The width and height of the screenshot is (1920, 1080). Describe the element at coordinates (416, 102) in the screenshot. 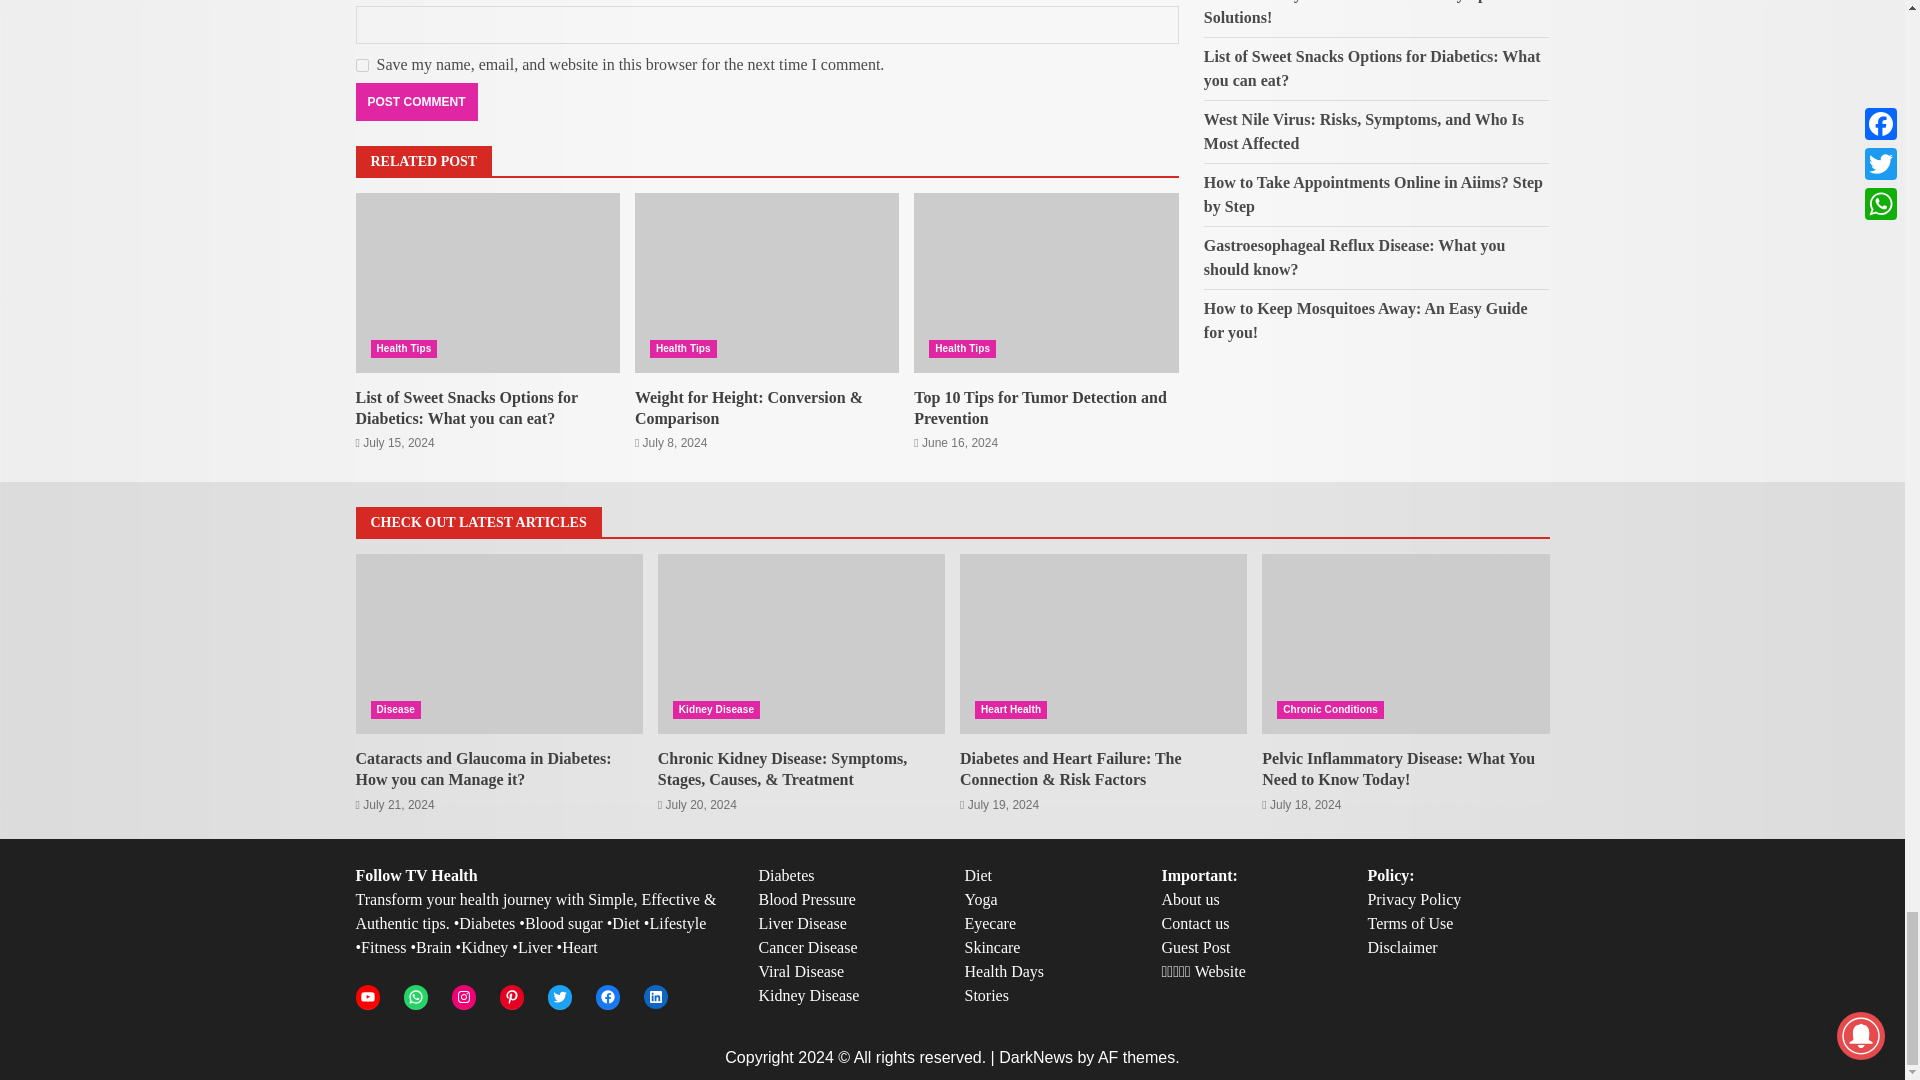

I see `Post Comment` at that location.